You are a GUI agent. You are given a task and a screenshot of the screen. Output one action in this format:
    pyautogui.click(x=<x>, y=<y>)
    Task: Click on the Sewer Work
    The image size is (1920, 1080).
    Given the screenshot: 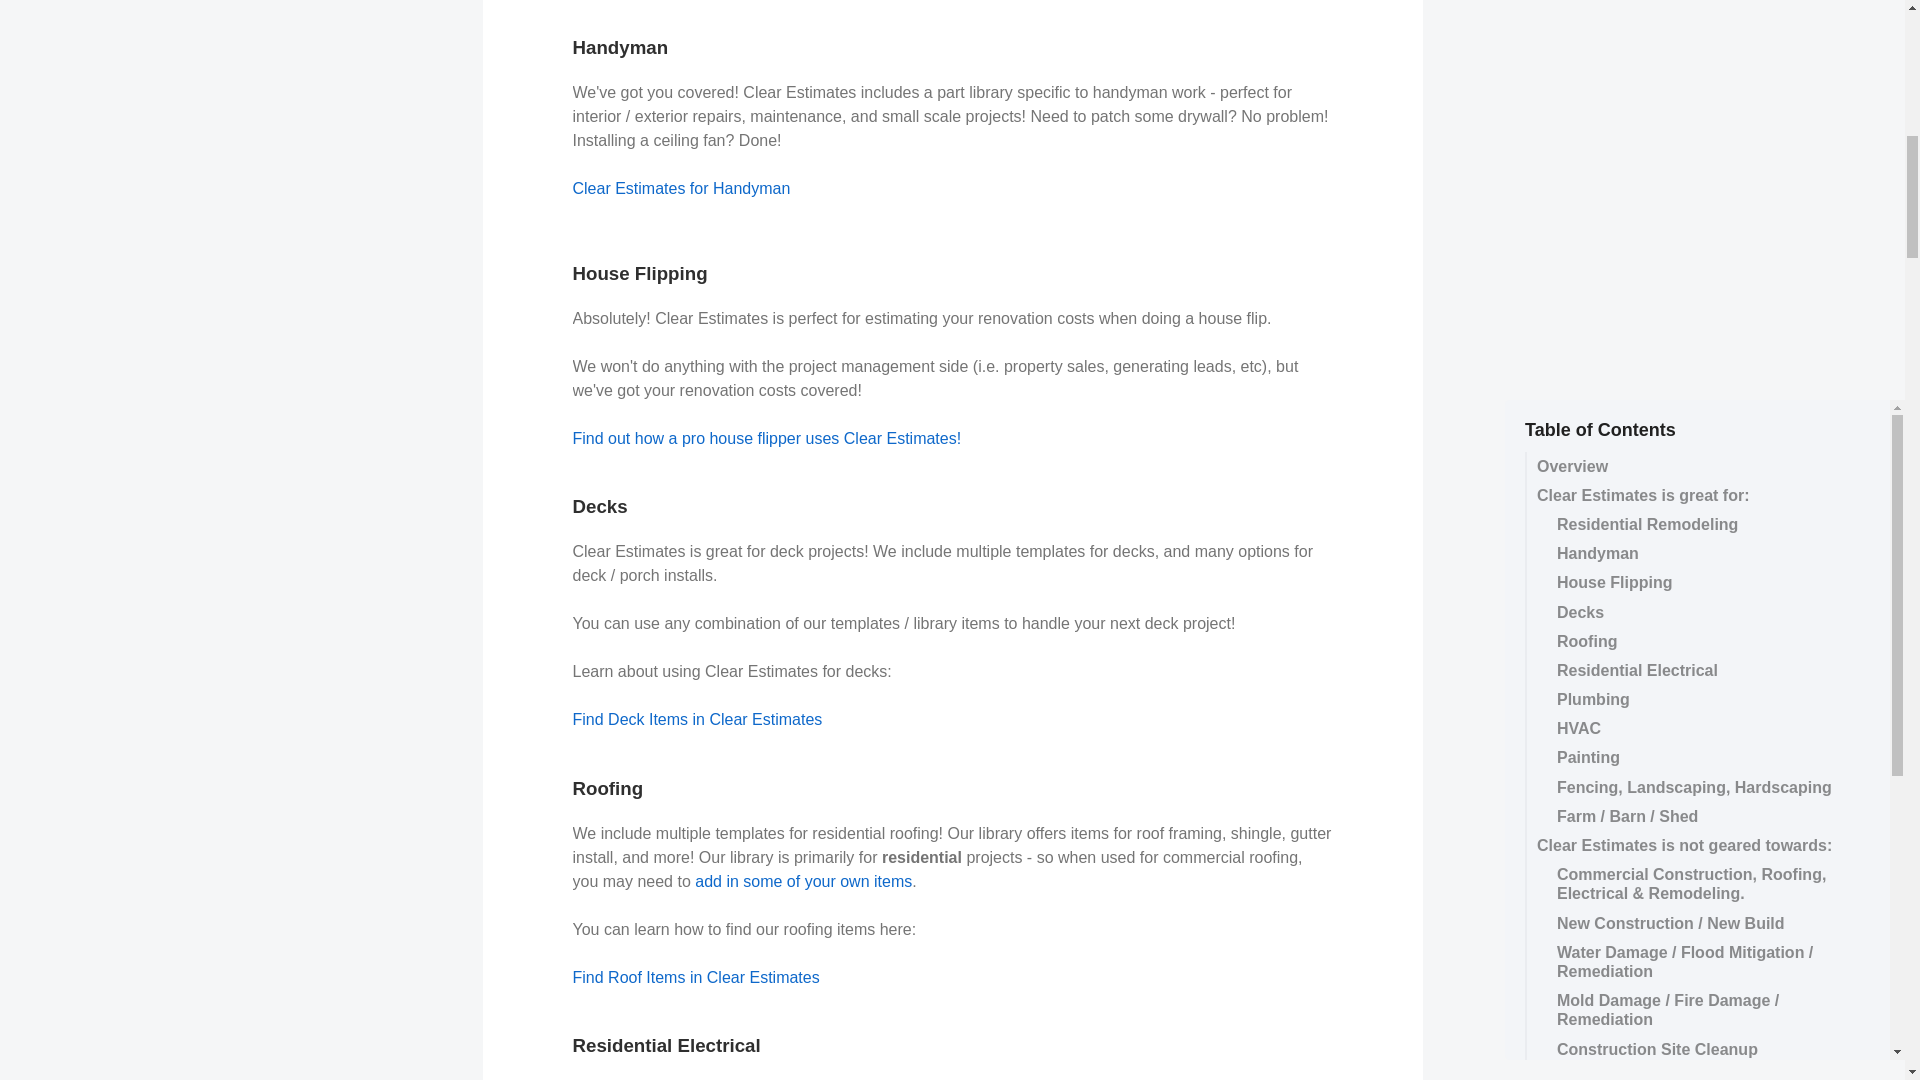 What is the action you would take?
    pyautogui.click(x=1692, y=144)
    